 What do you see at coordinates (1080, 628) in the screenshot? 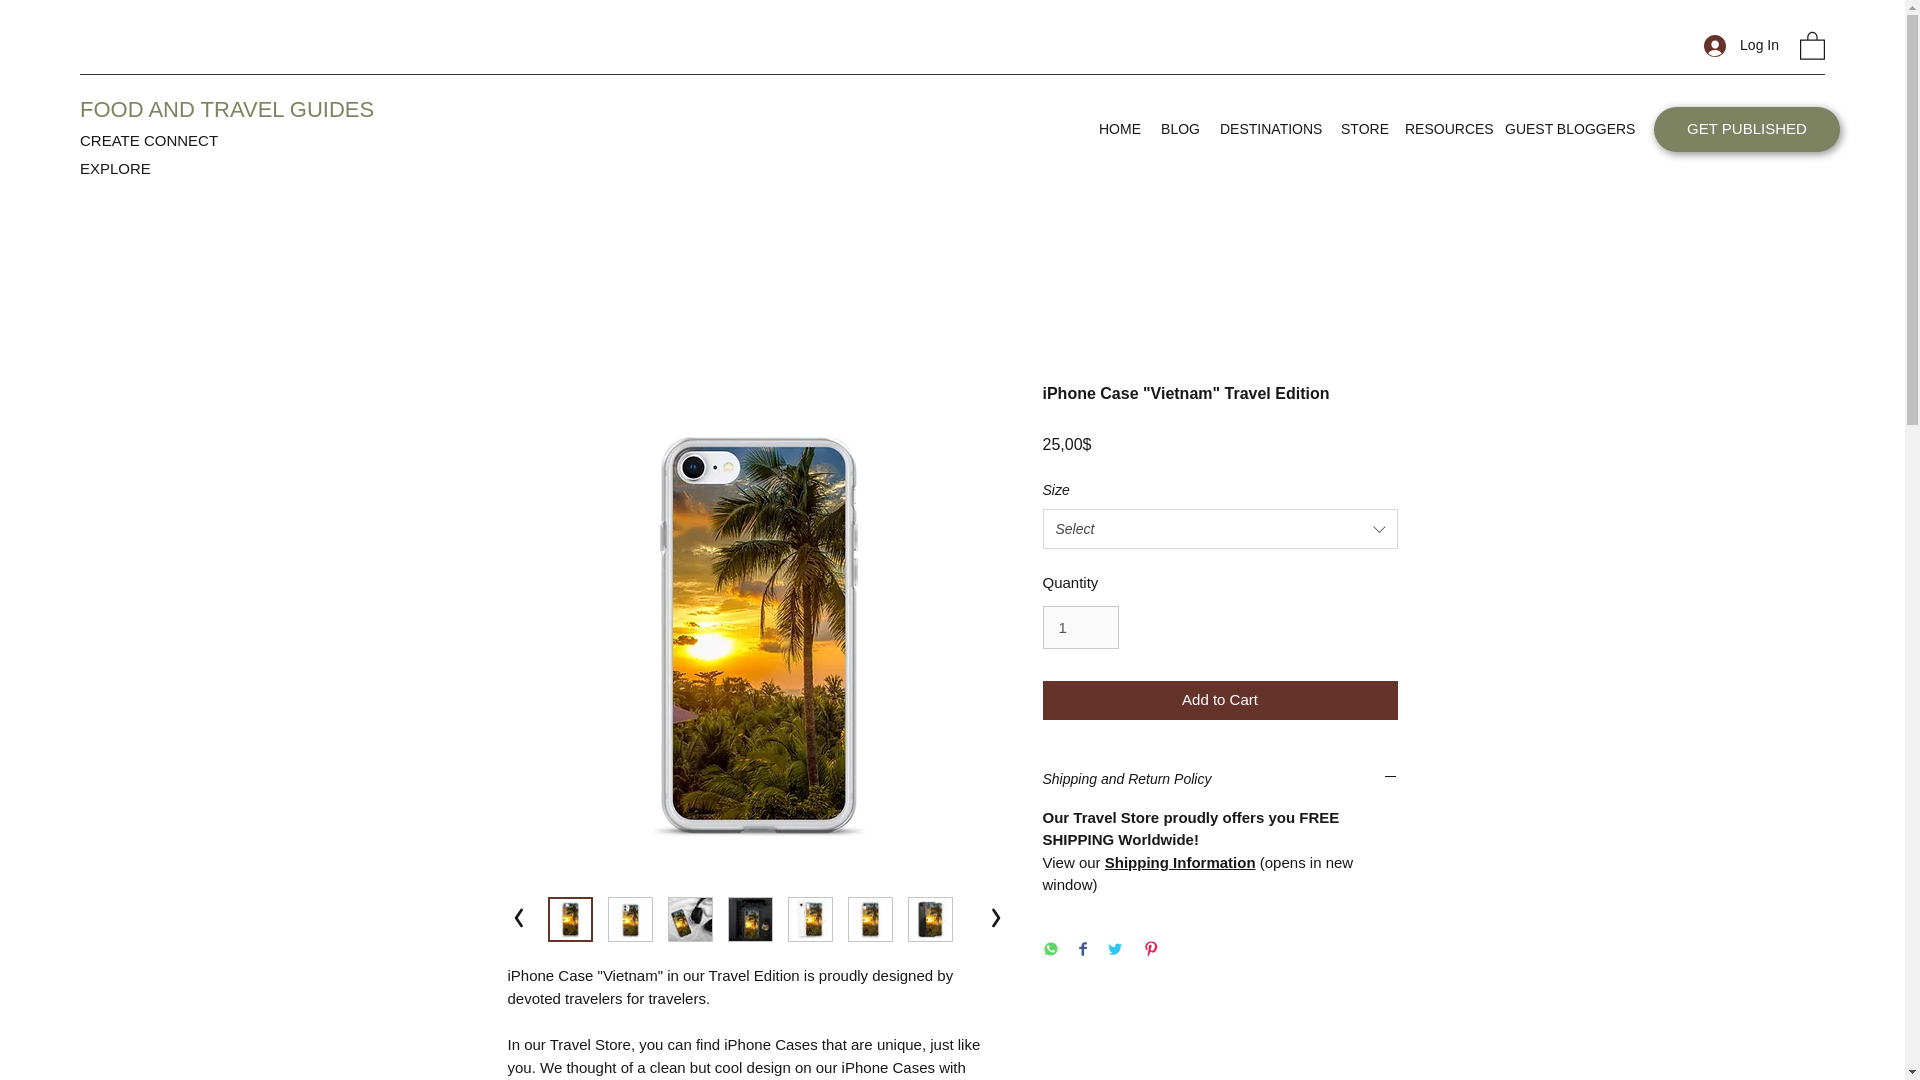
I see `1` at bounding box center [1080, 628].